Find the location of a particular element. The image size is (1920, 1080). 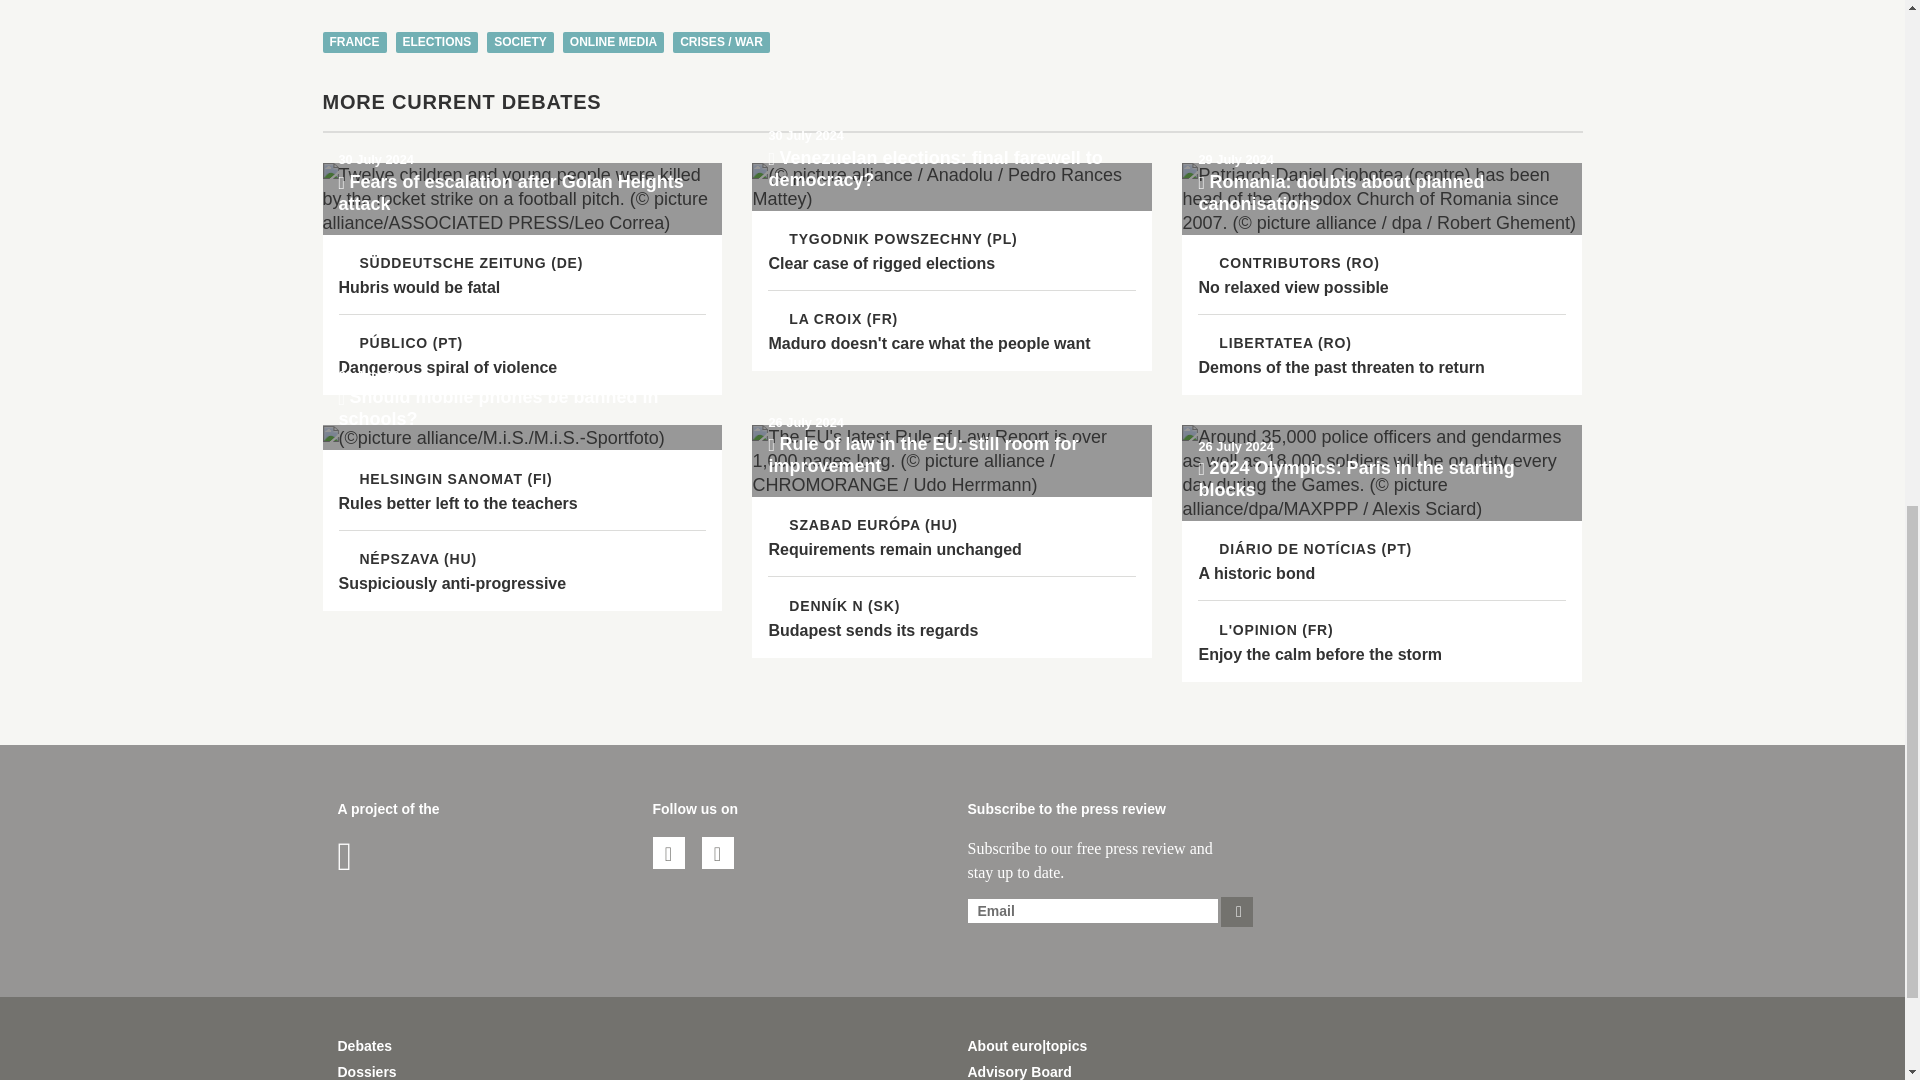

Venezuelan elections: final farewell to democracy? is located at coordinates (952, 186).